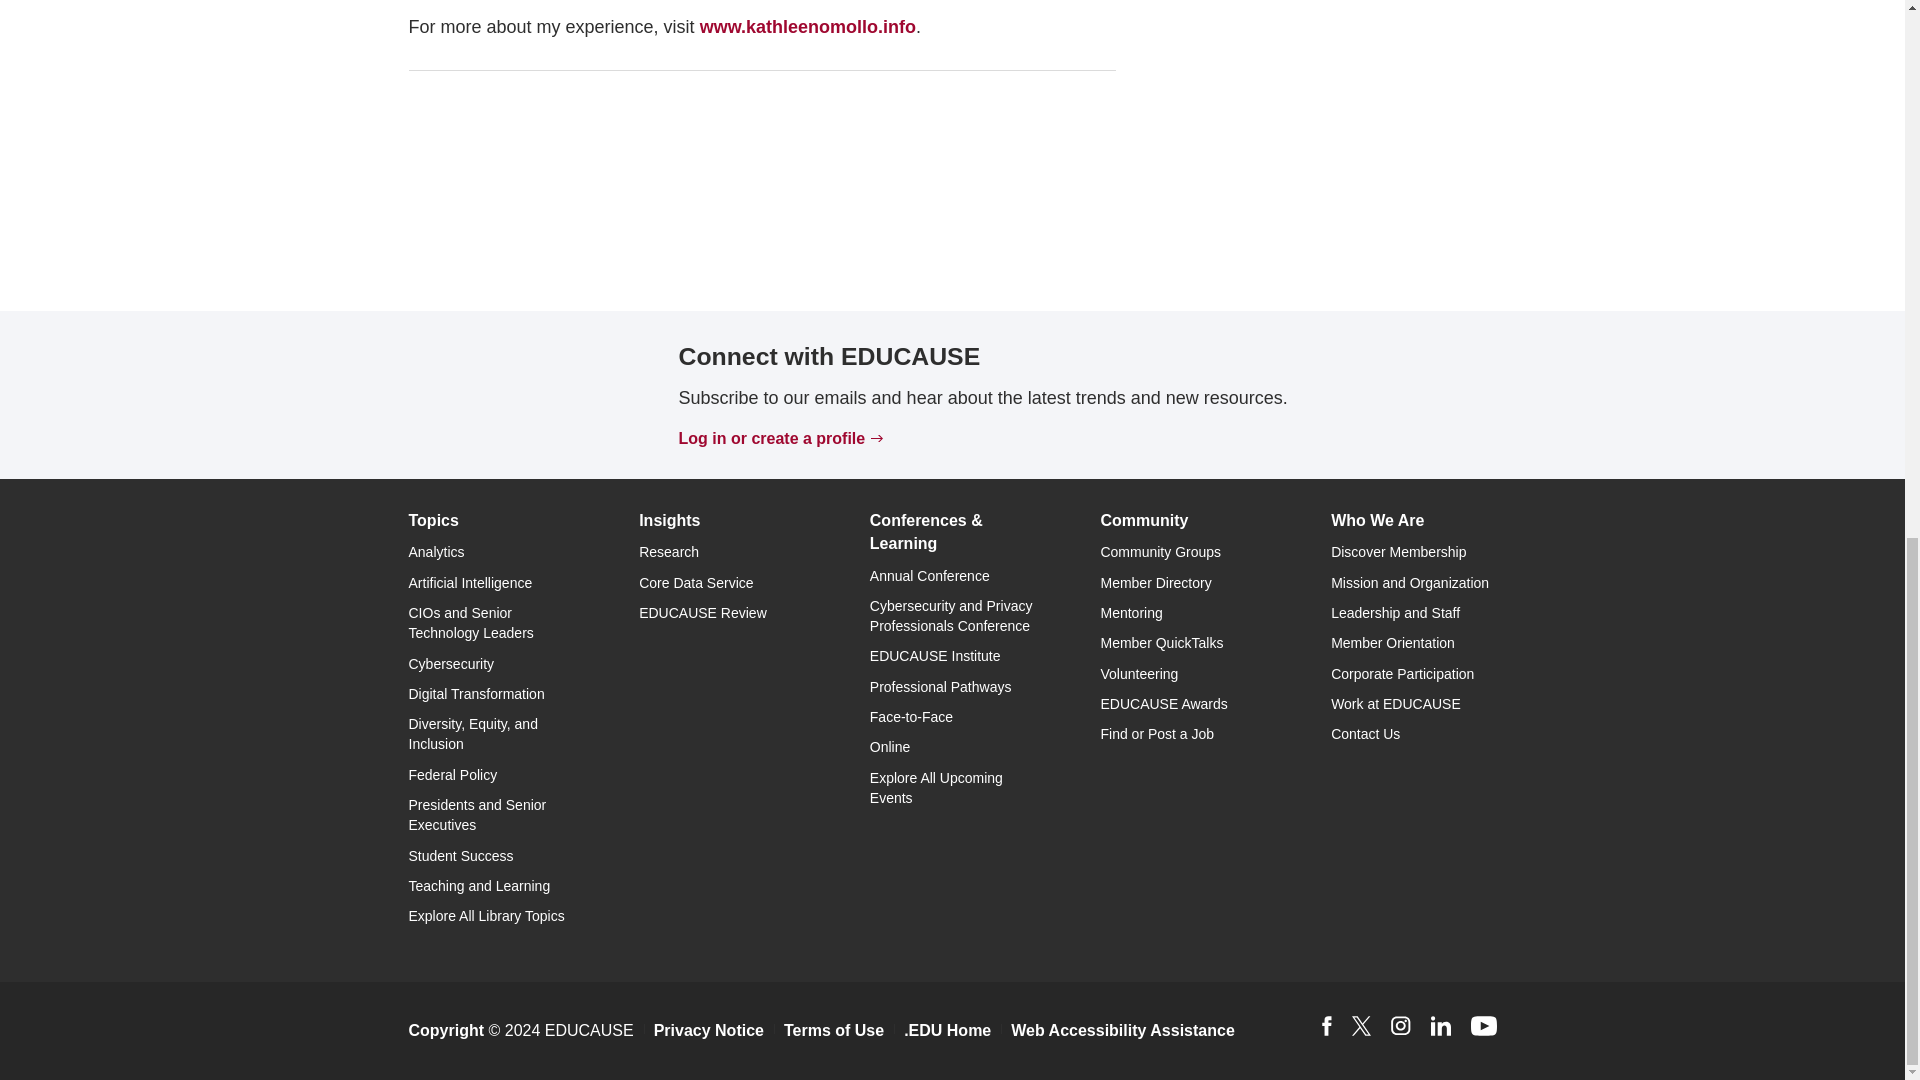  Describe the element at coordinates (508, 394) in the screenshot. I see `EDUCAUSE` at that location.